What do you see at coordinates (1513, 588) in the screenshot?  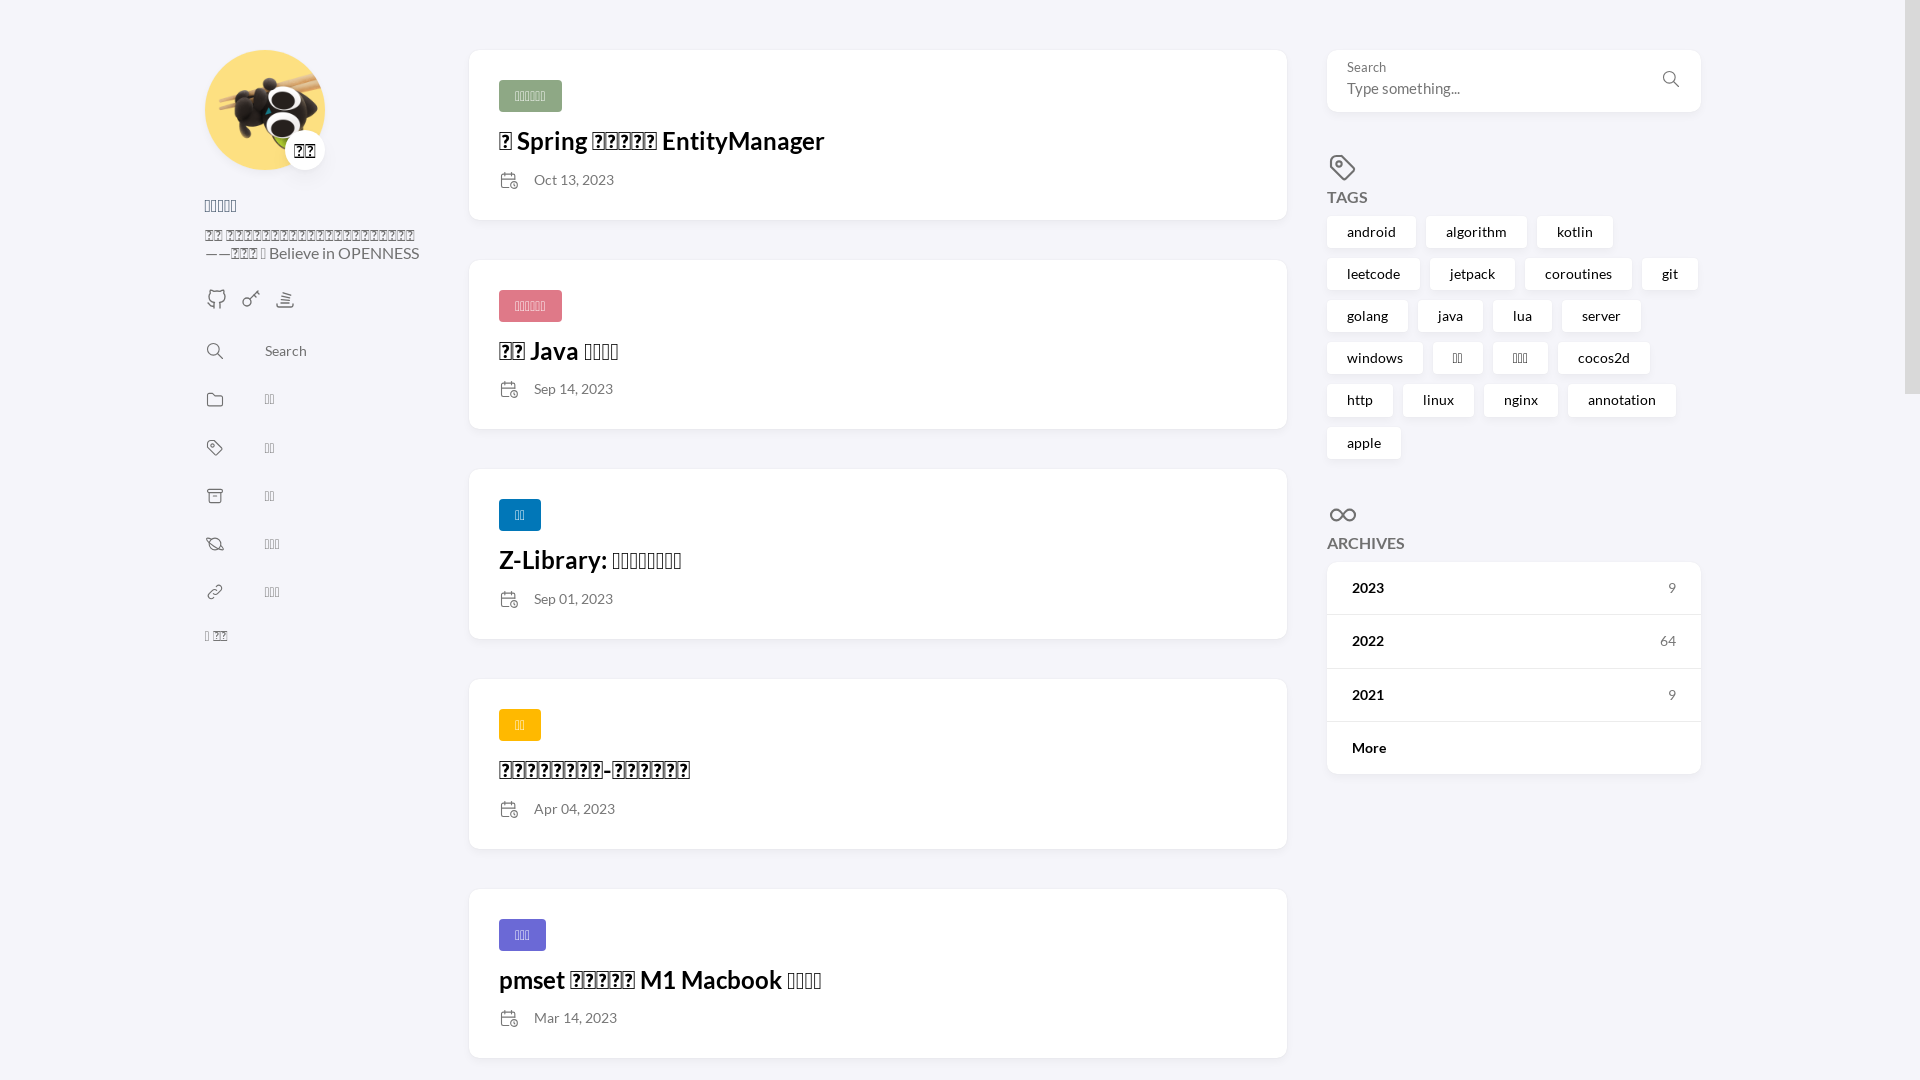 I see `2023
9` at bounding box center [1513, 588].